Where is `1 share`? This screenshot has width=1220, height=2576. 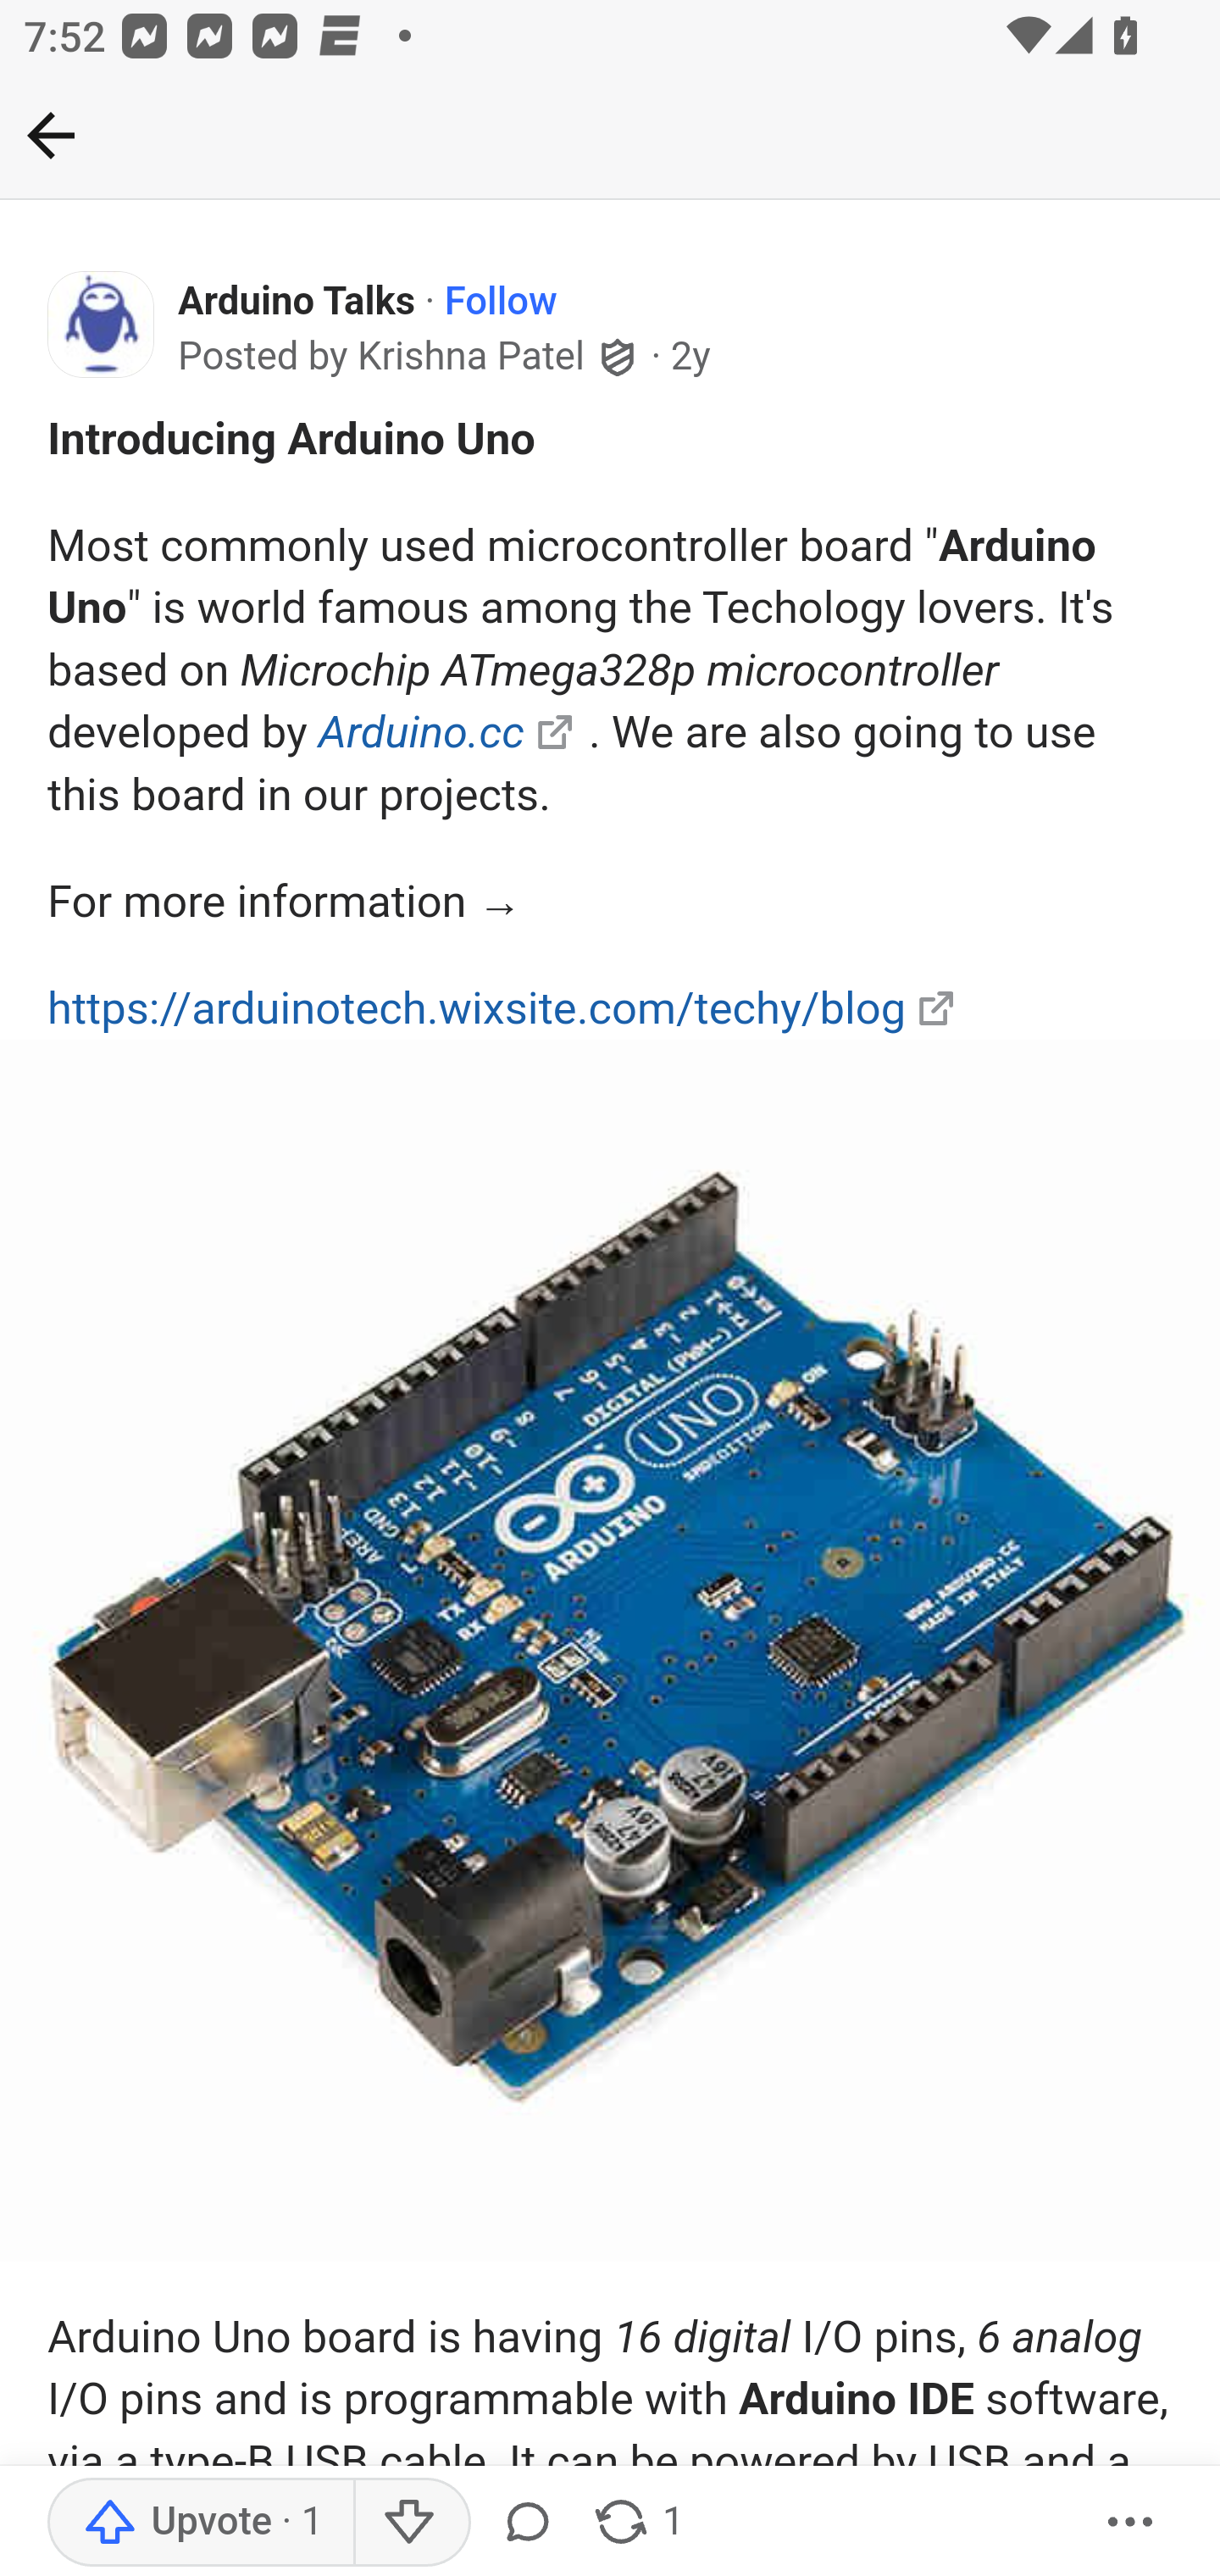 1 share is located at coordinates (637, 2523).